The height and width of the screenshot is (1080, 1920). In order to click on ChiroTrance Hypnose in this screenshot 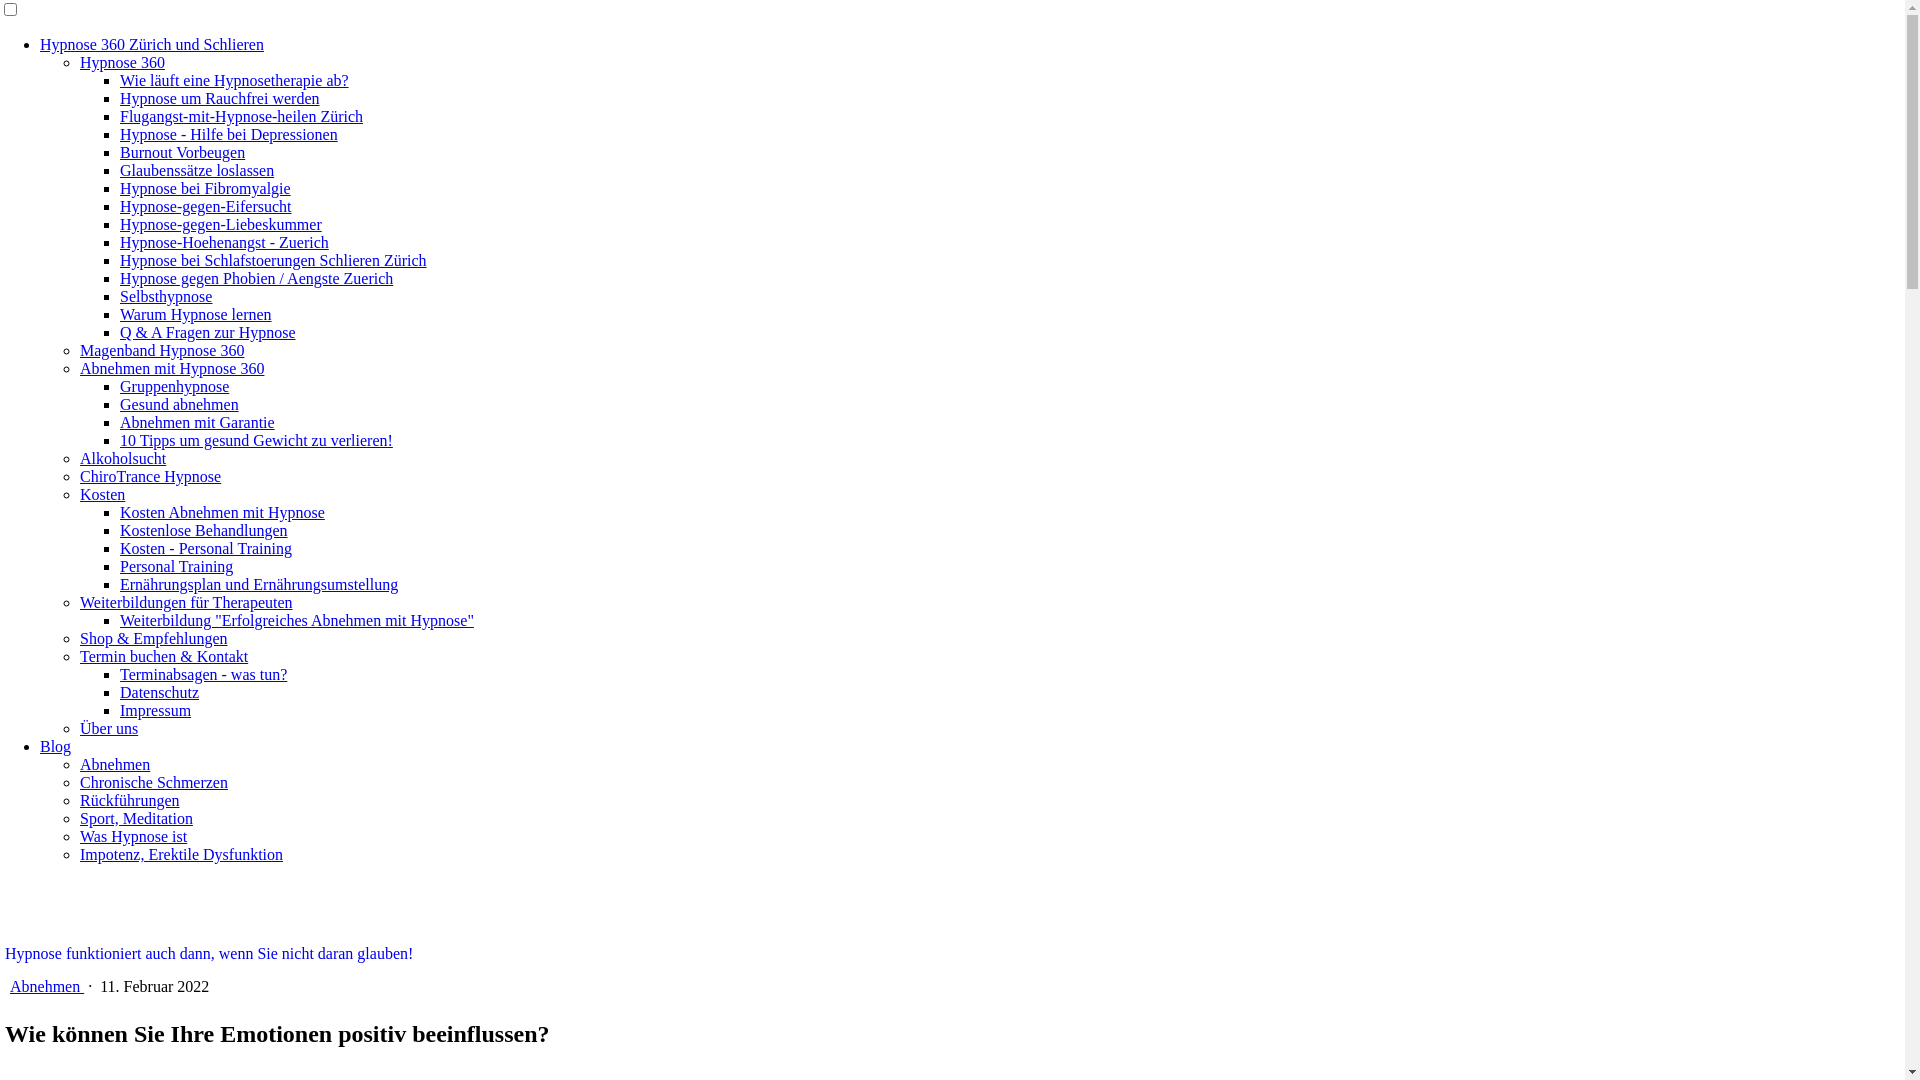, I will do `click(150, 476)`.